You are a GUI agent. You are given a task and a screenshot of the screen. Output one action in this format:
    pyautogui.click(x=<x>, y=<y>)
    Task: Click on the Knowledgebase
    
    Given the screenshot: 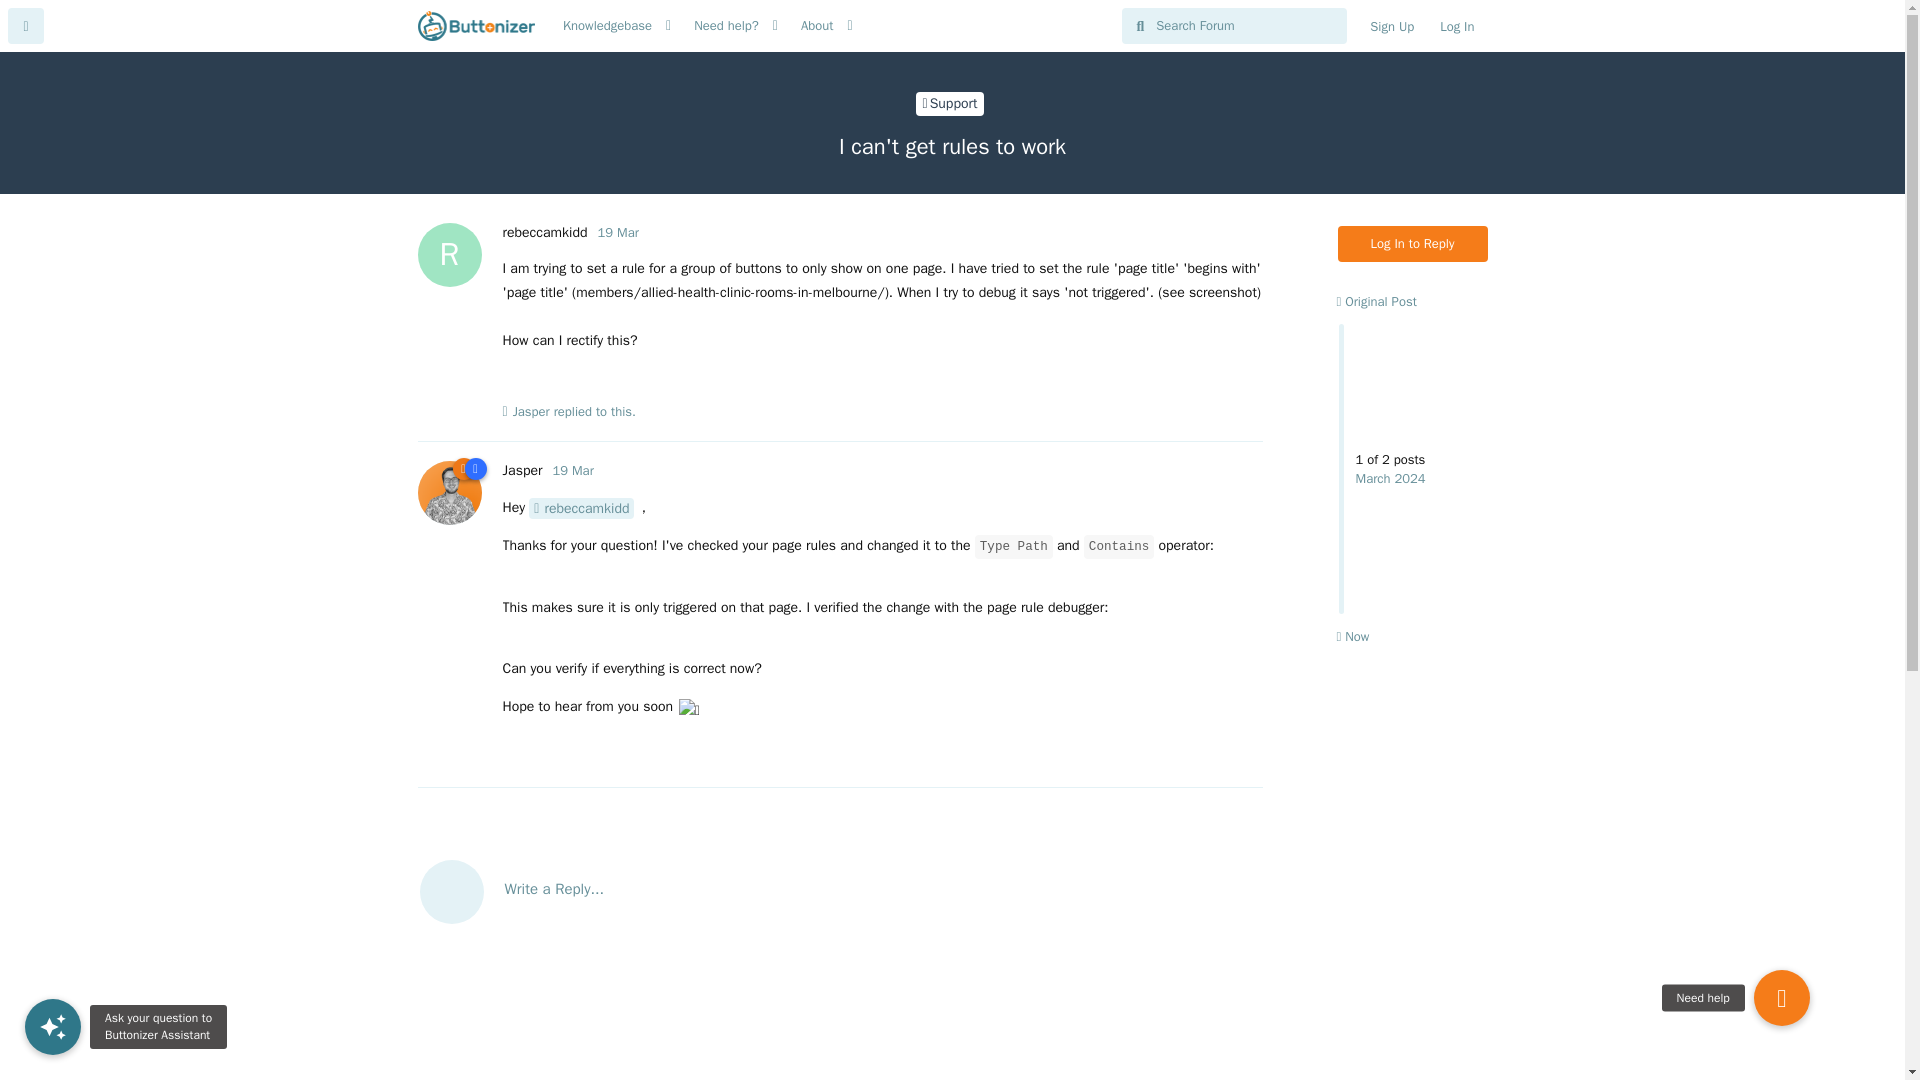 What is the action you would take?
    pyautogui.click(x=606, y=26)
    